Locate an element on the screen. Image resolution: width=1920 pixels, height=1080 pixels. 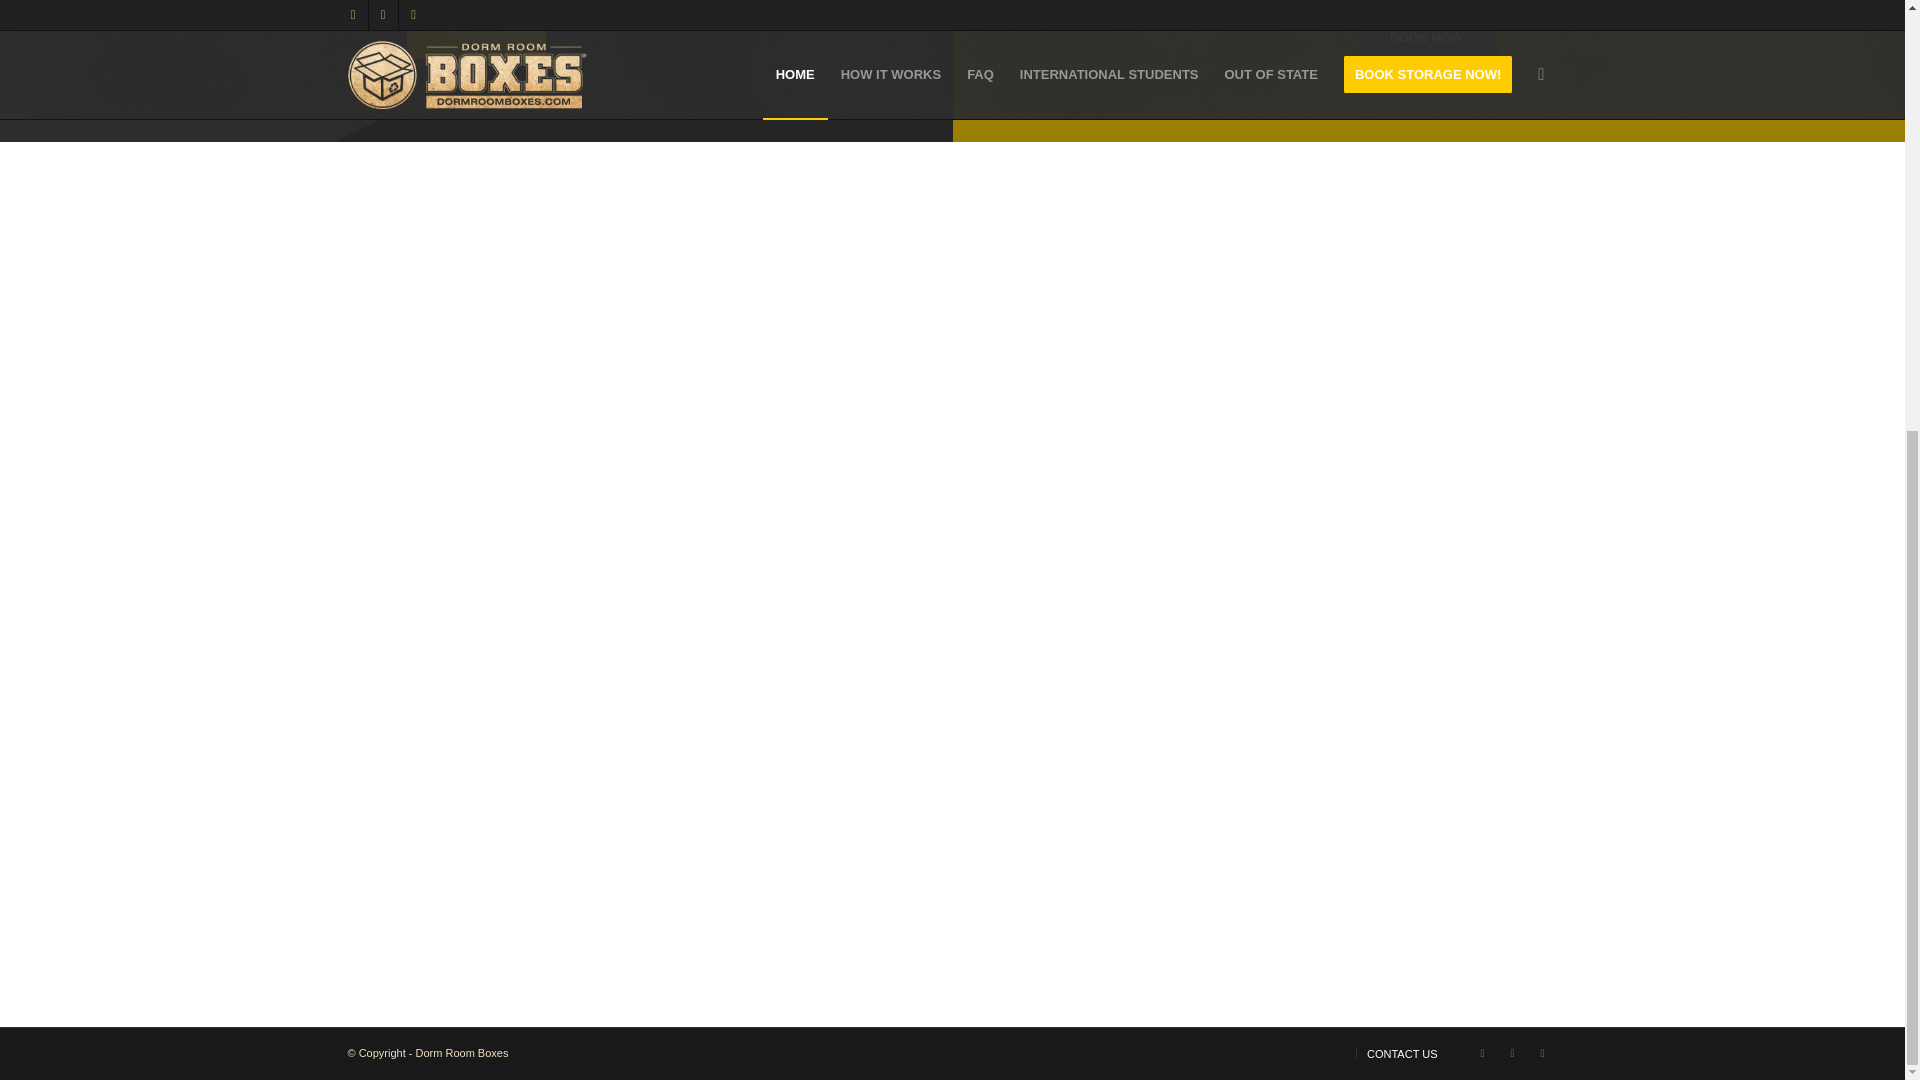
Instagram is located at coordinates (1512, 1052).